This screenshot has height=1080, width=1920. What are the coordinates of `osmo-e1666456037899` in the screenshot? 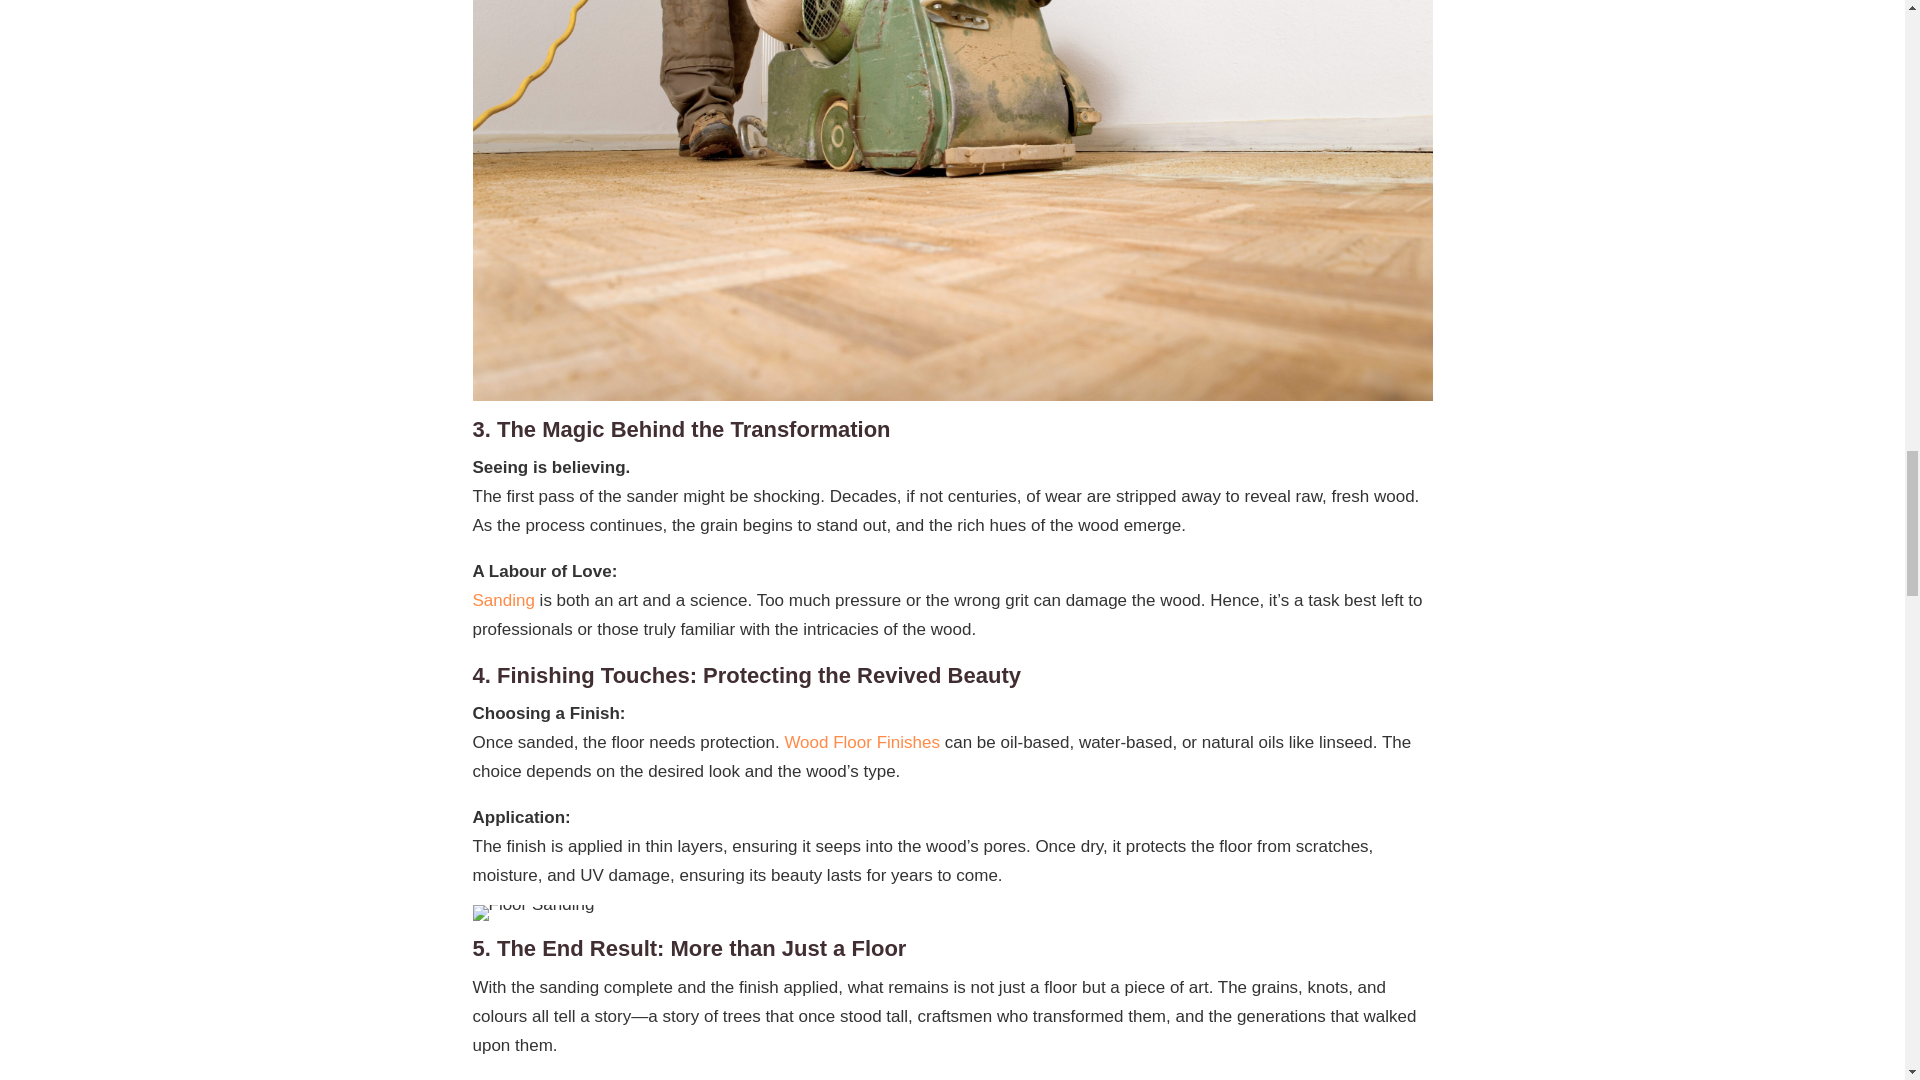 It's located at (532, 913).